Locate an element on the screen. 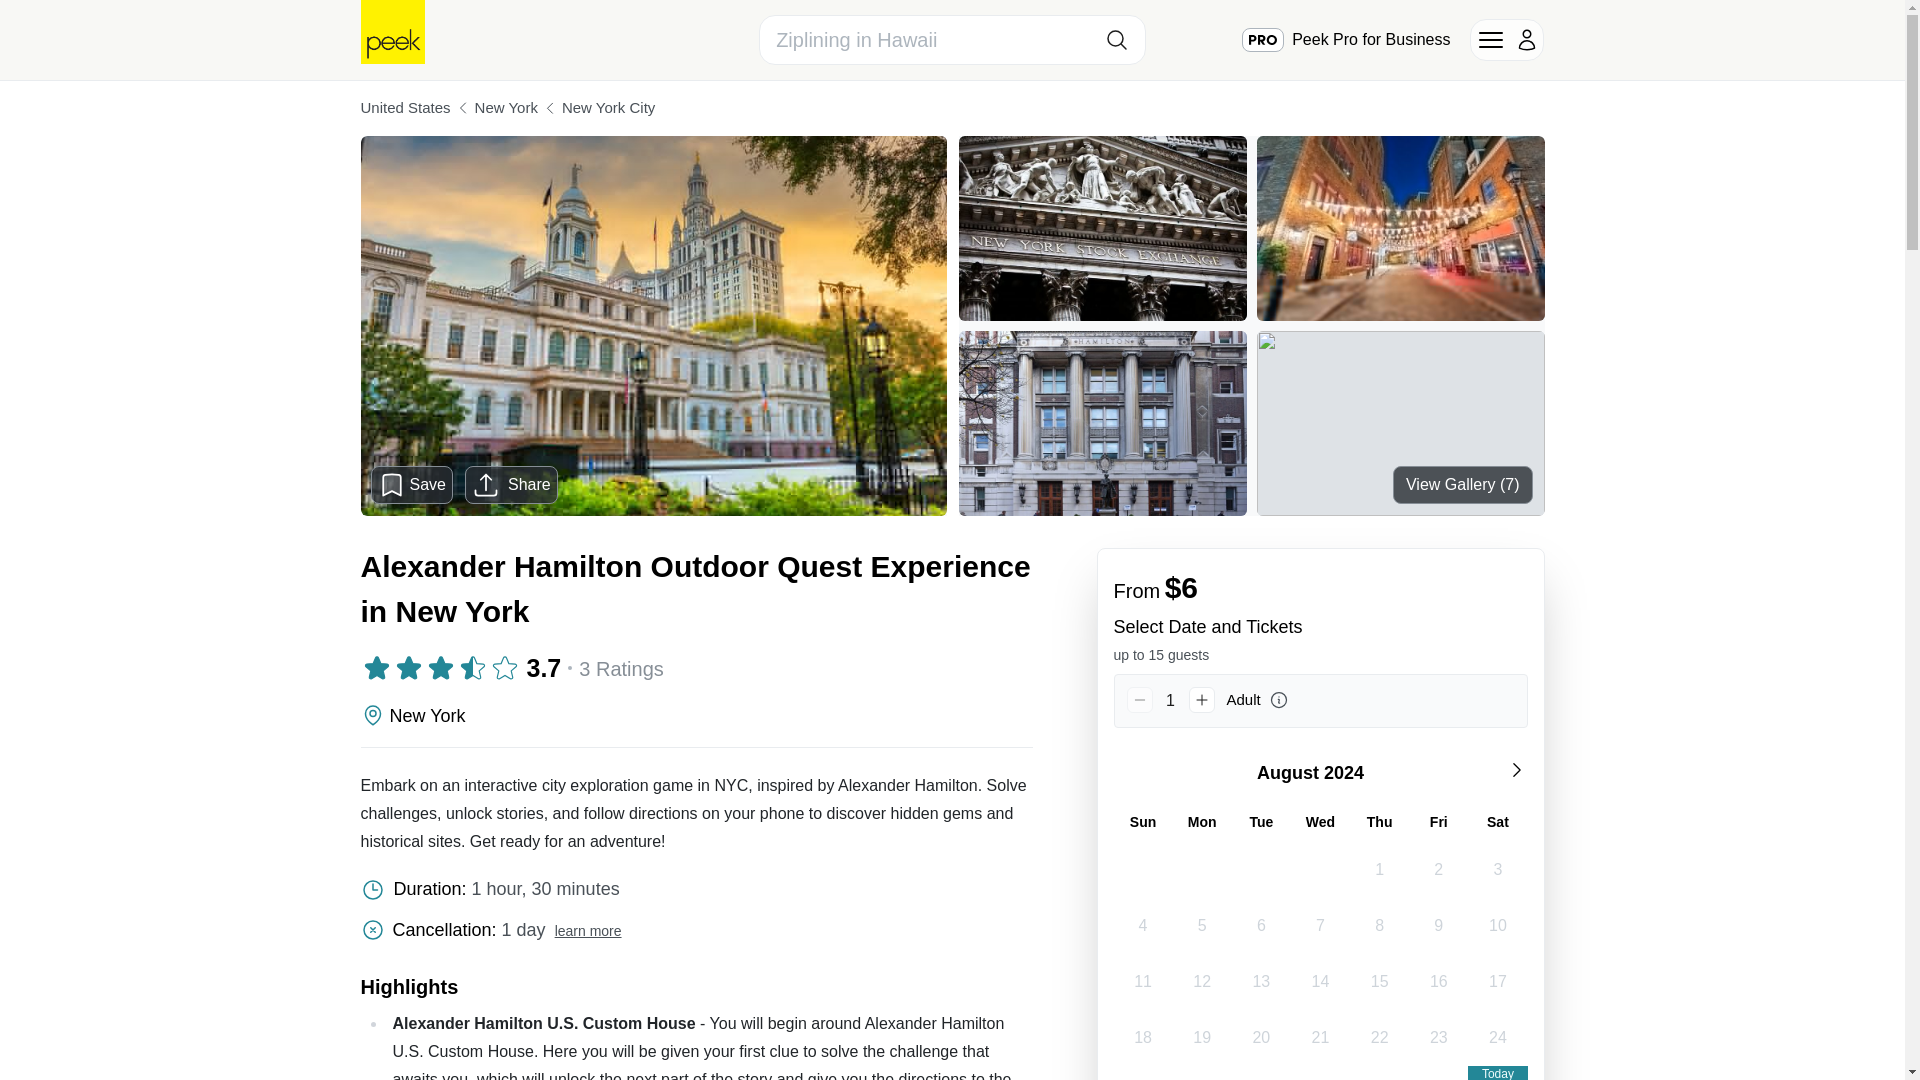 This screenshot has height=1080, width=1920. learn more is located at coordinates (588, 930).